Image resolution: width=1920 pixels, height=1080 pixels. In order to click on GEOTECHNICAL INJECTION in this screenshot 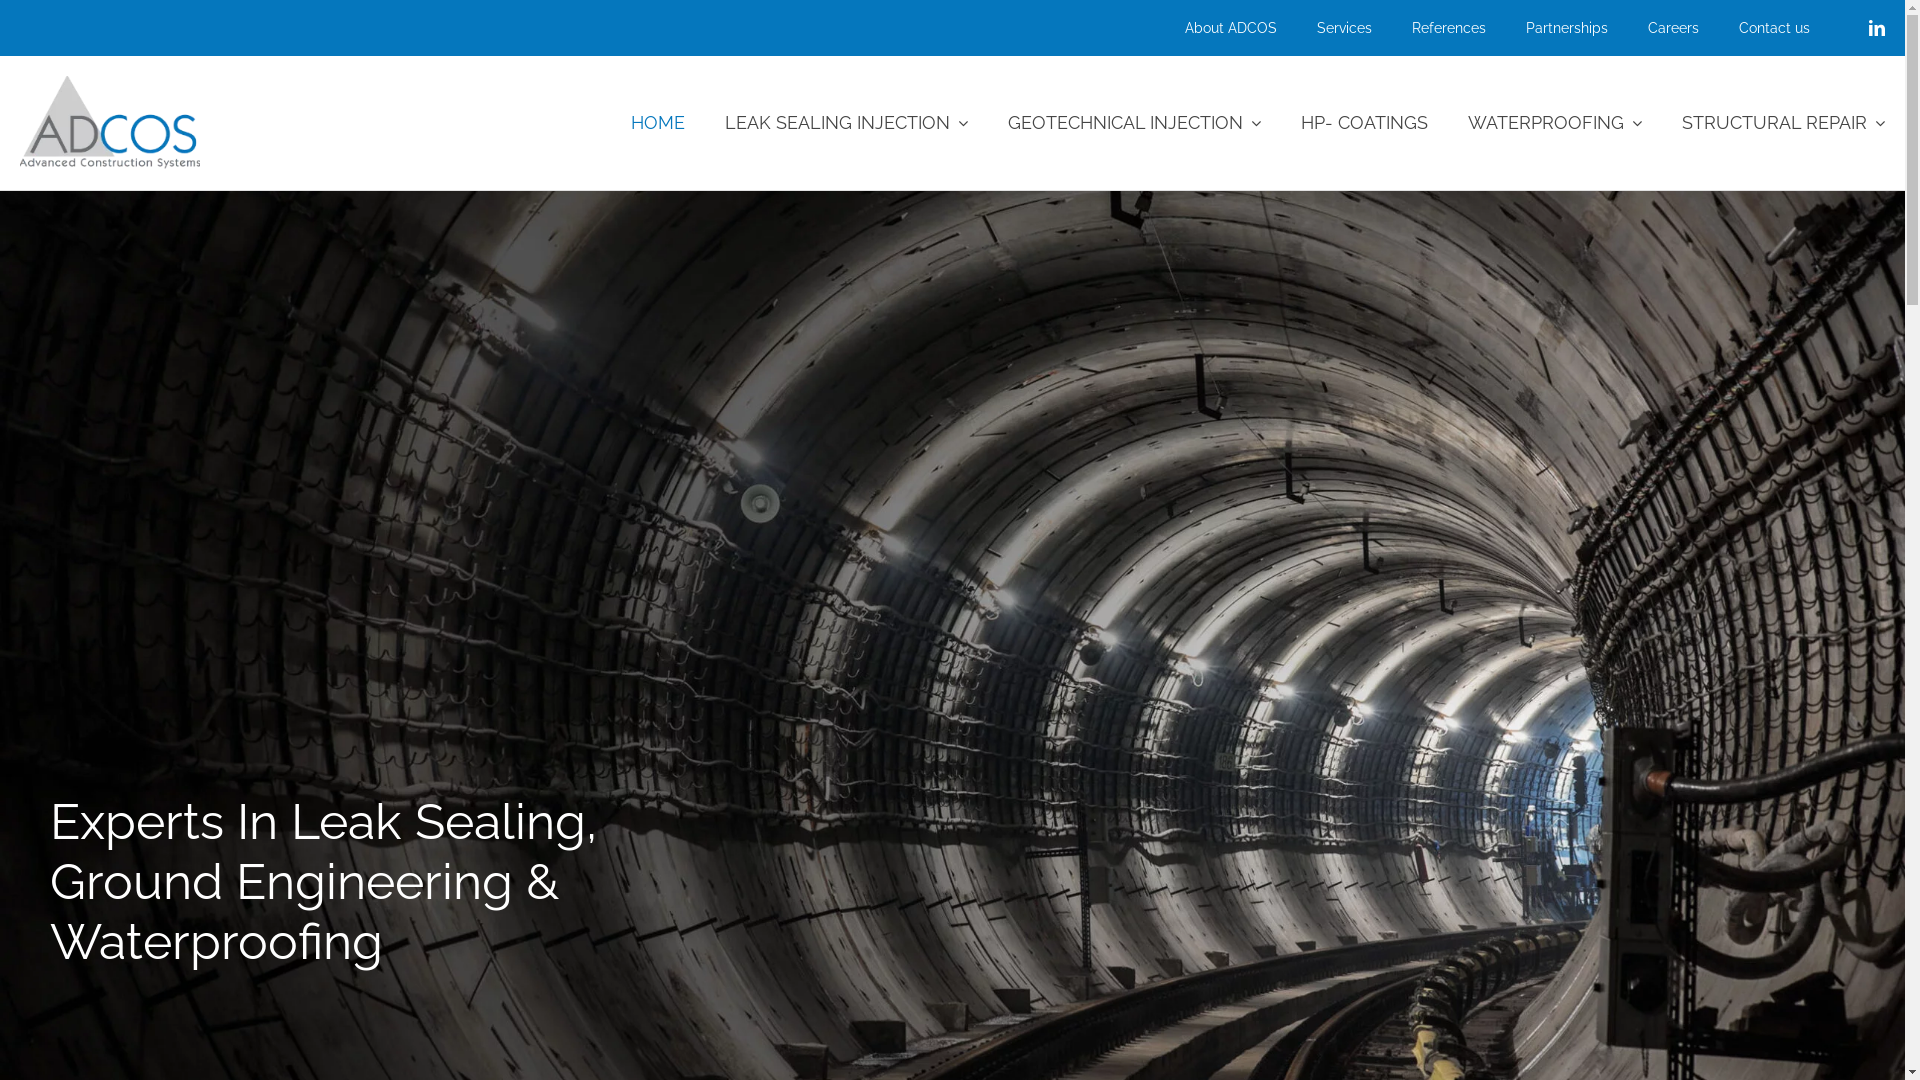, I will do `click(1114, 124)`.